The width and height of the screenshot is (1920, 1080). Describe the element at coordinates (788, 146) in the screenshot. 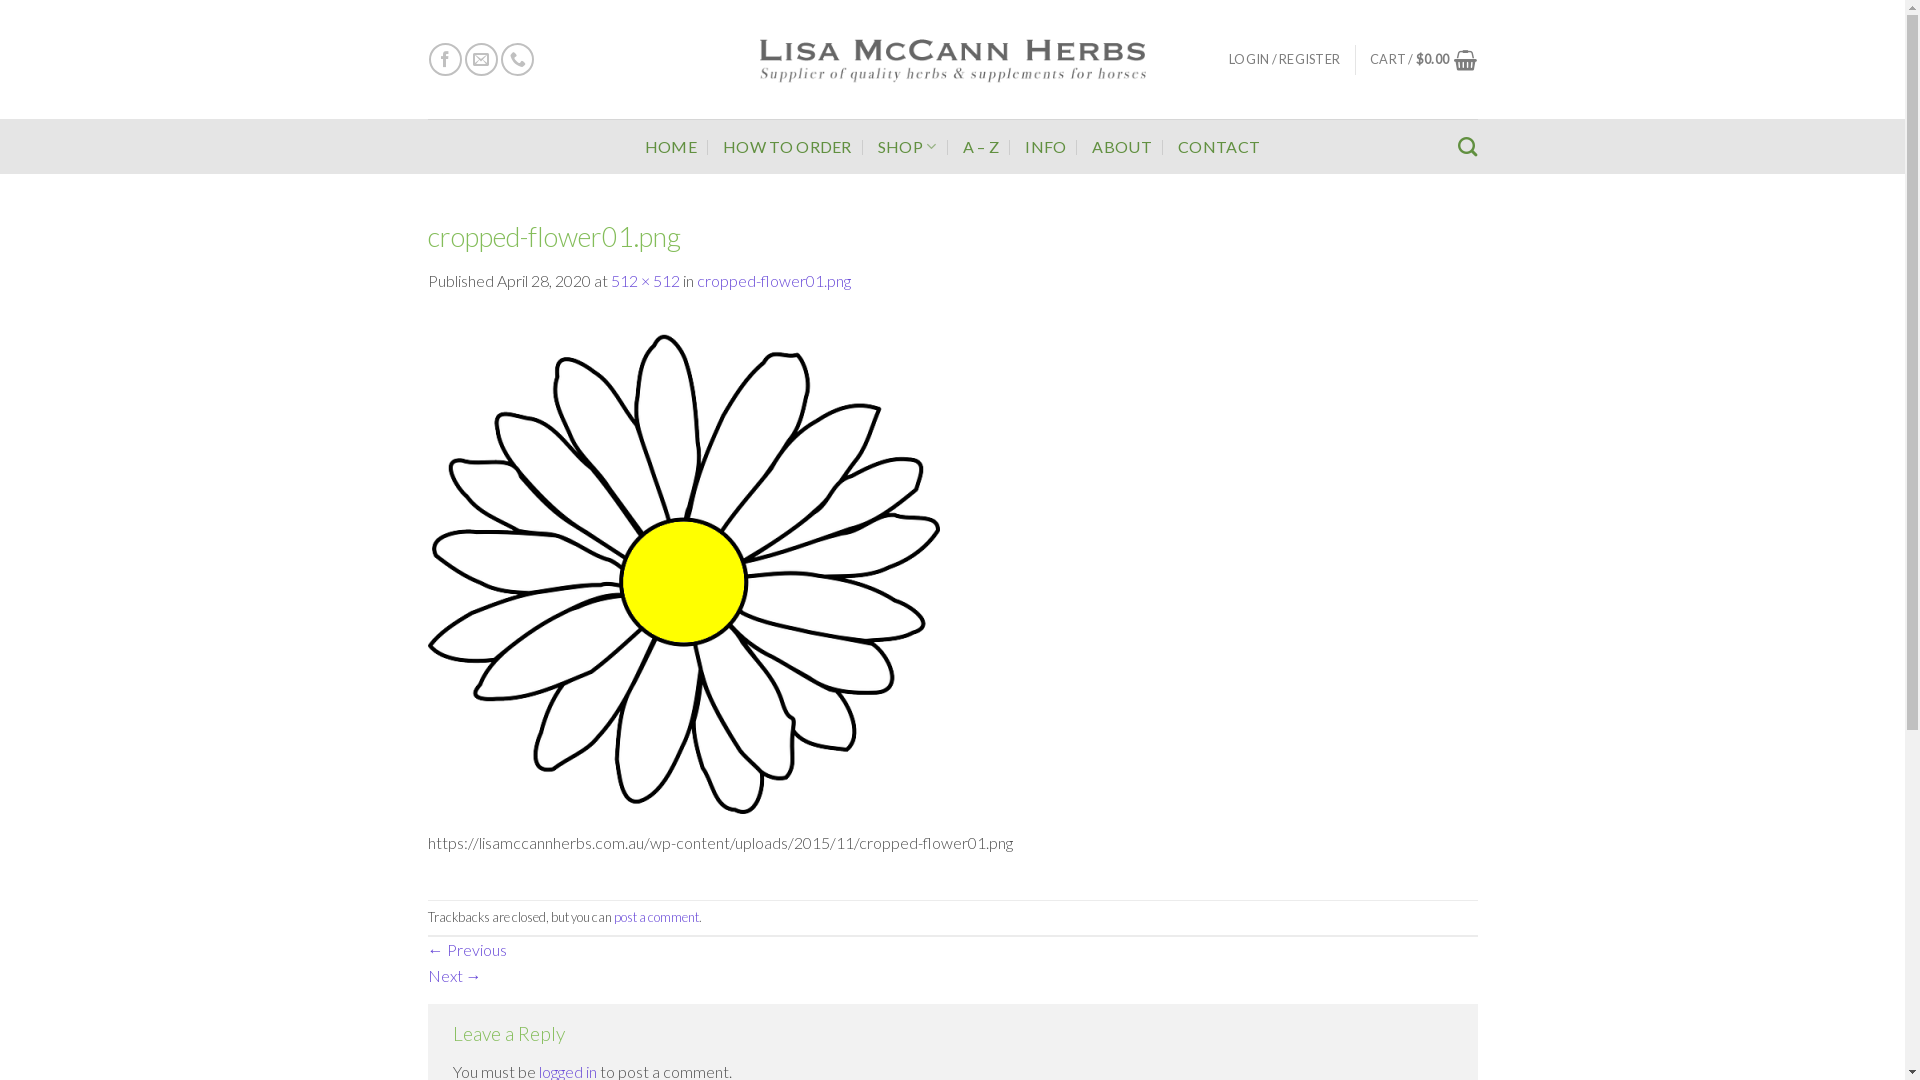

I see `HOW TO ORDER` at that location.